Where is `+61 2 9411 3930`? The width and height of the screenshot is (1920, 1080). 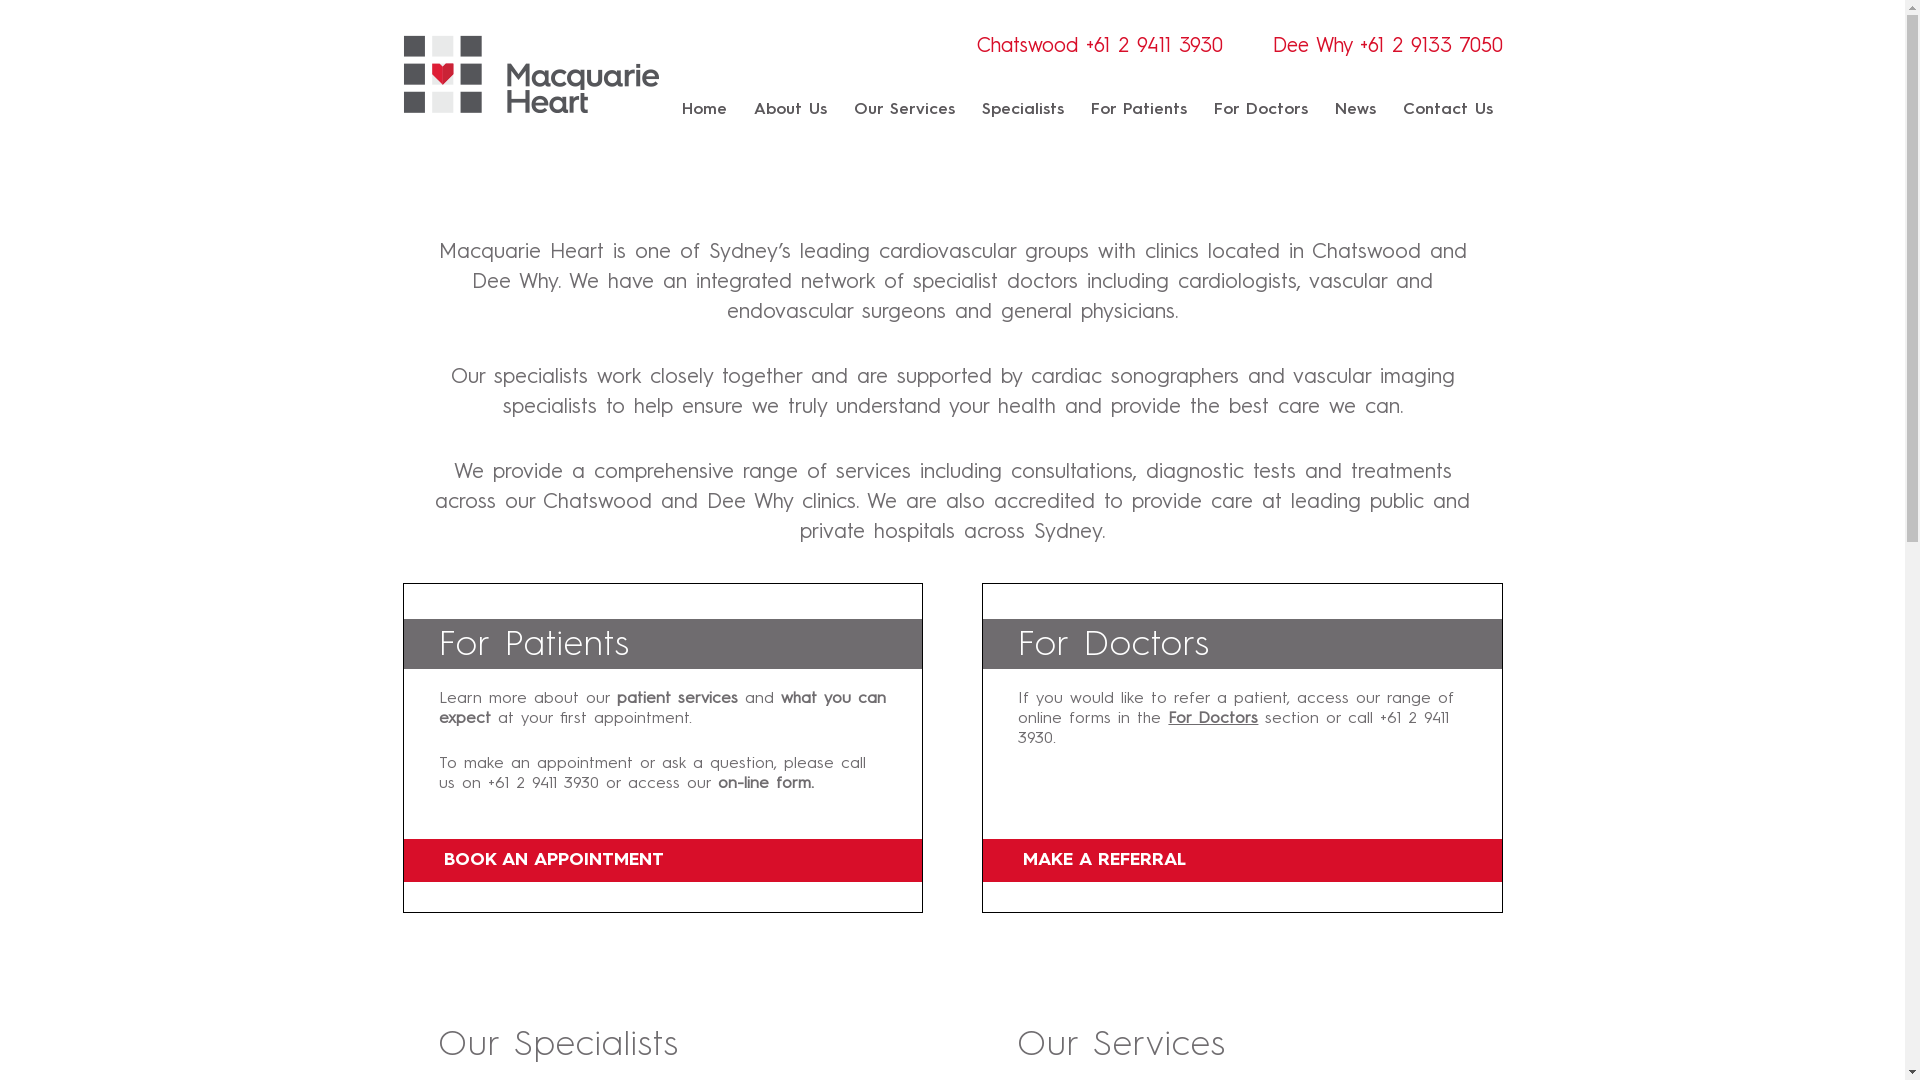 +61 2 9411 3930 is located at coordinates (1233, 729).